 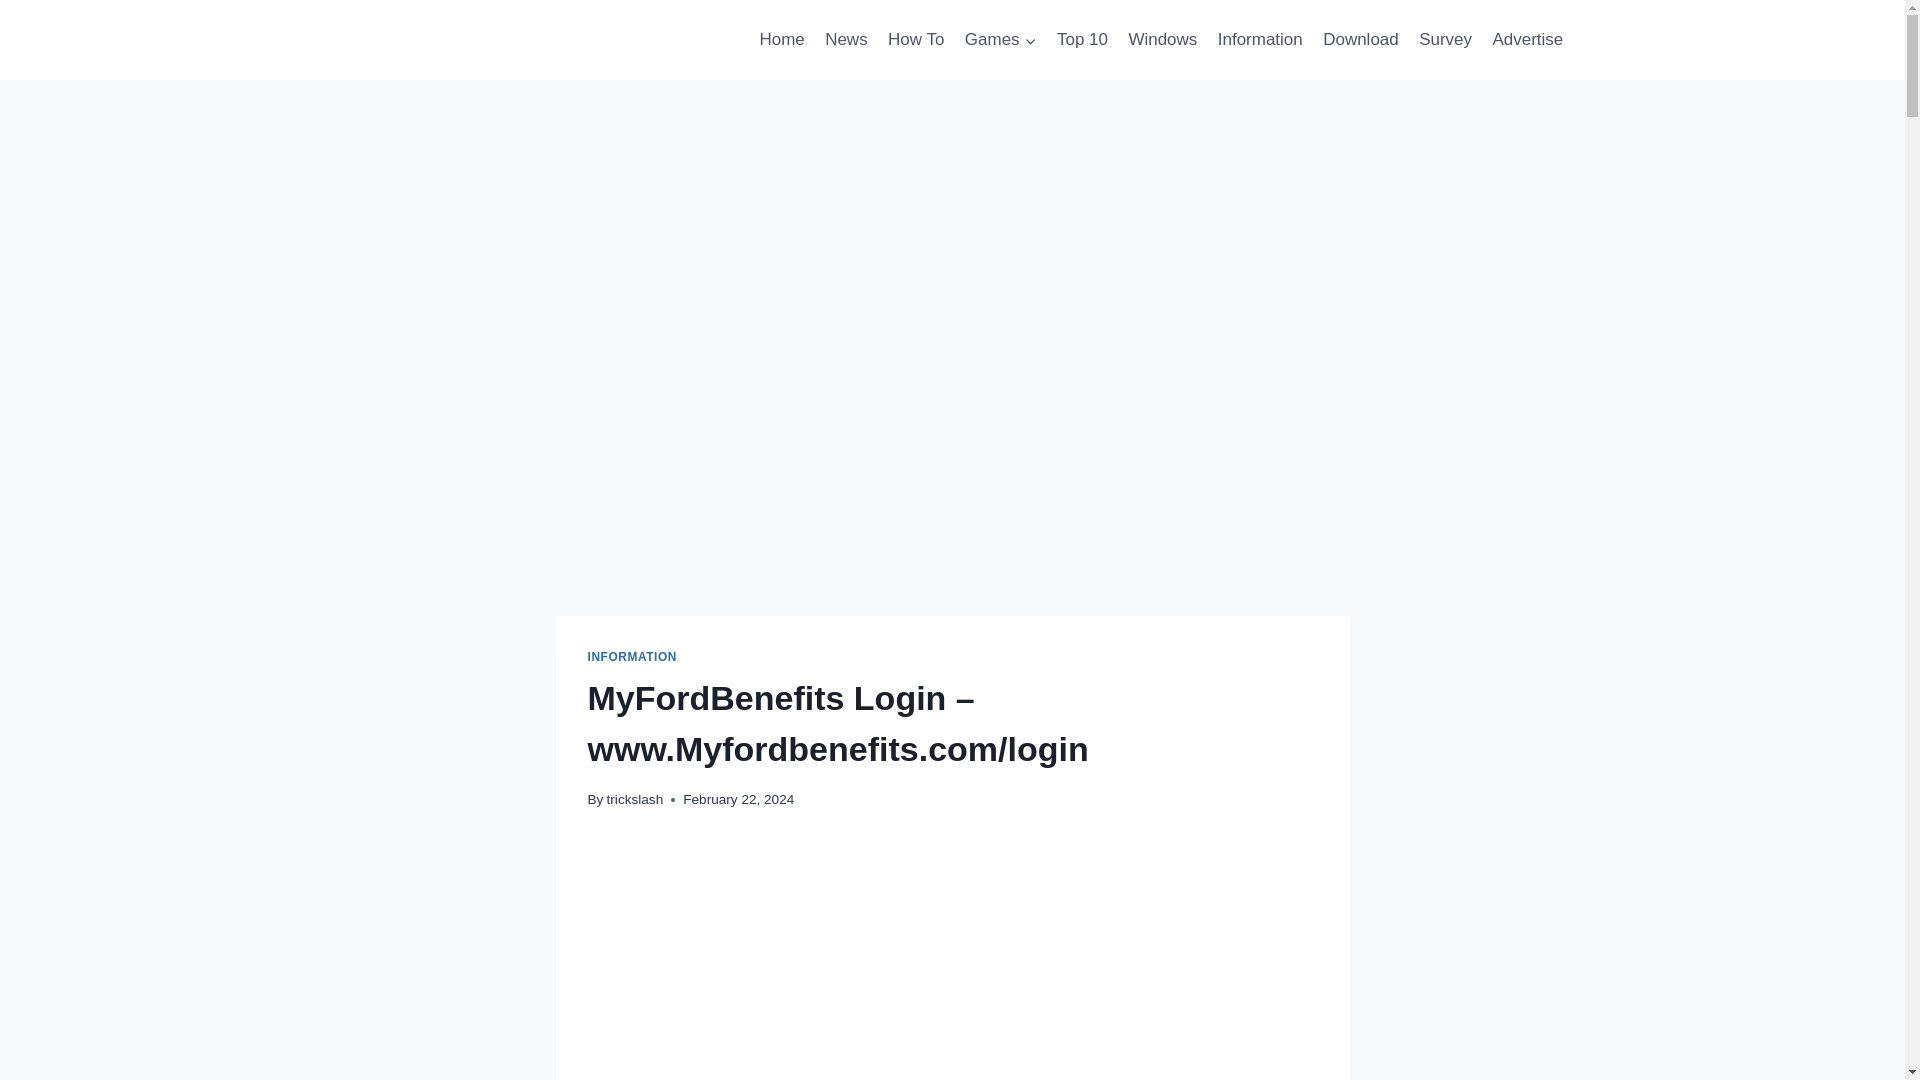 I want to click on How To, so click(x=916, y=40).